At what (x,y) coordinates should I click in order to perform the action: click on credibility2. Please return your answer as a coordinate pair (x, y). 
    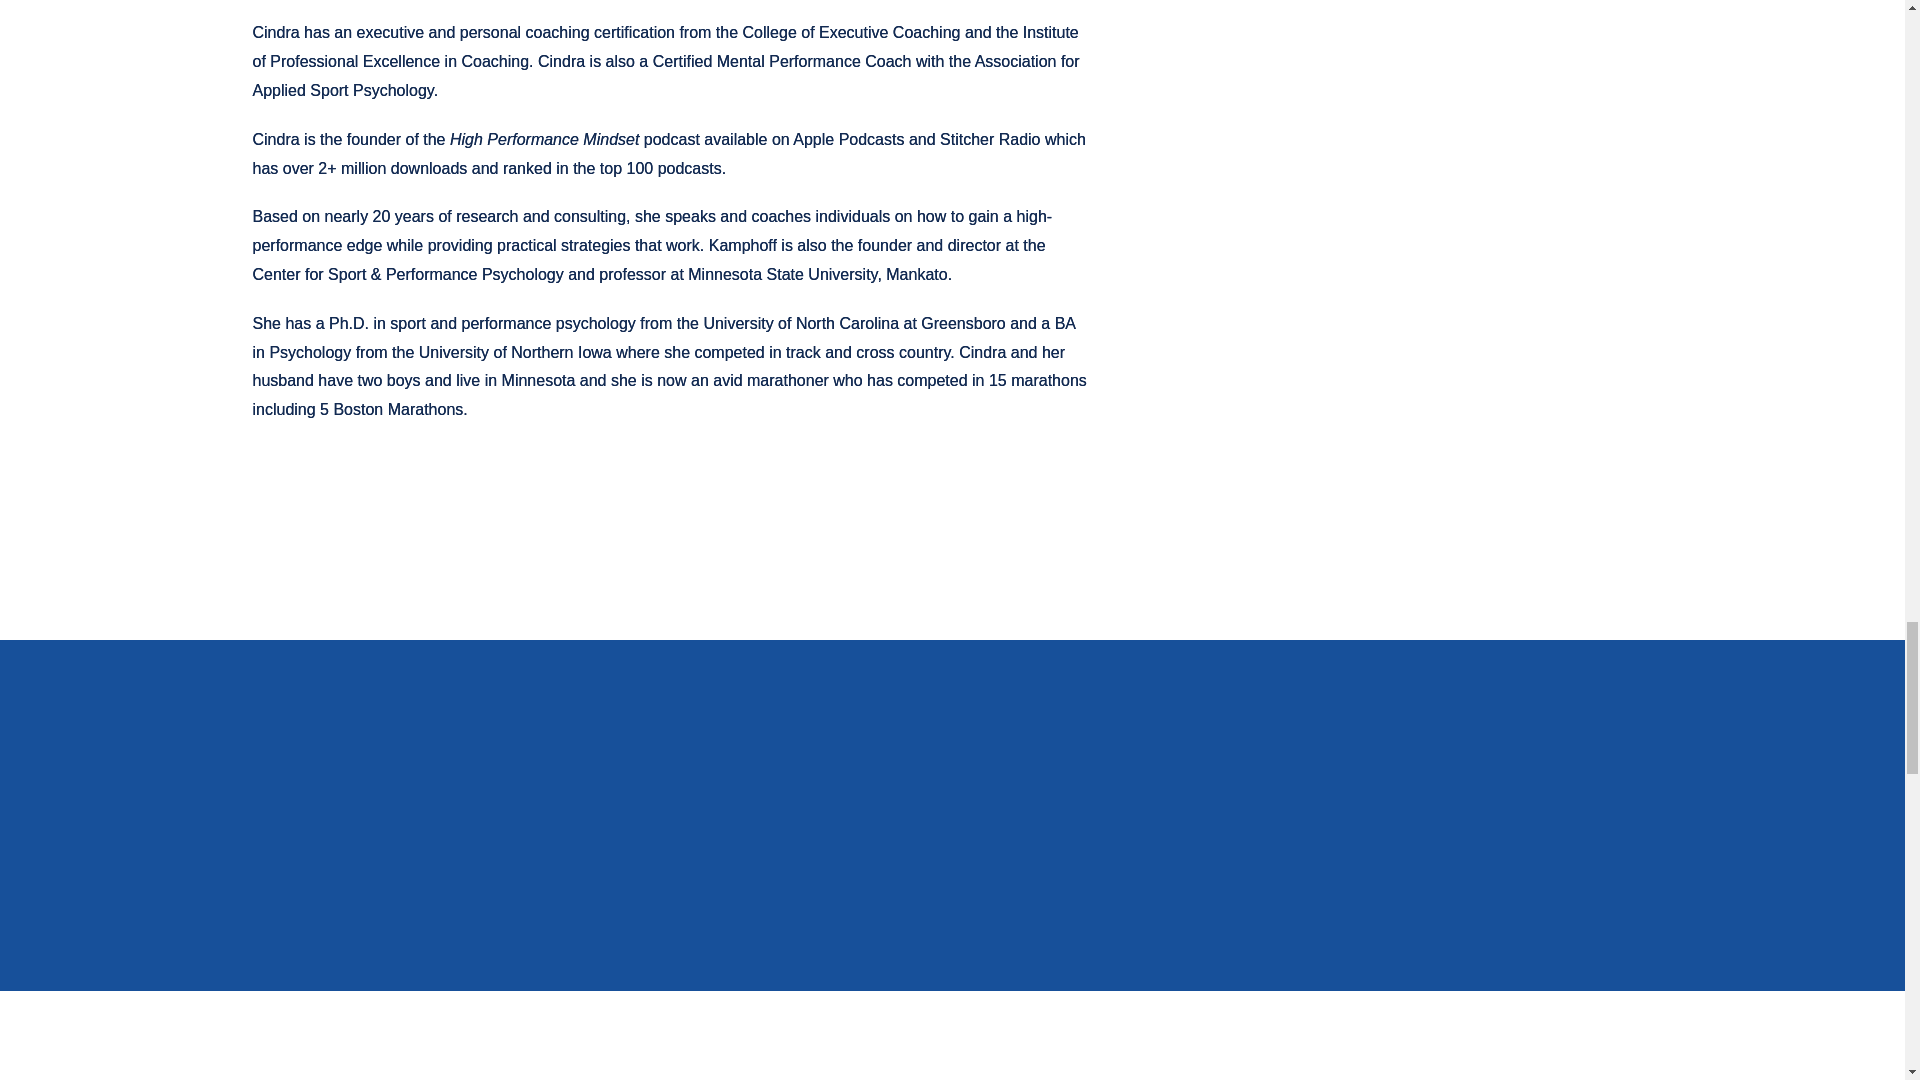
    Looking at the image, I should click on (672, 505).